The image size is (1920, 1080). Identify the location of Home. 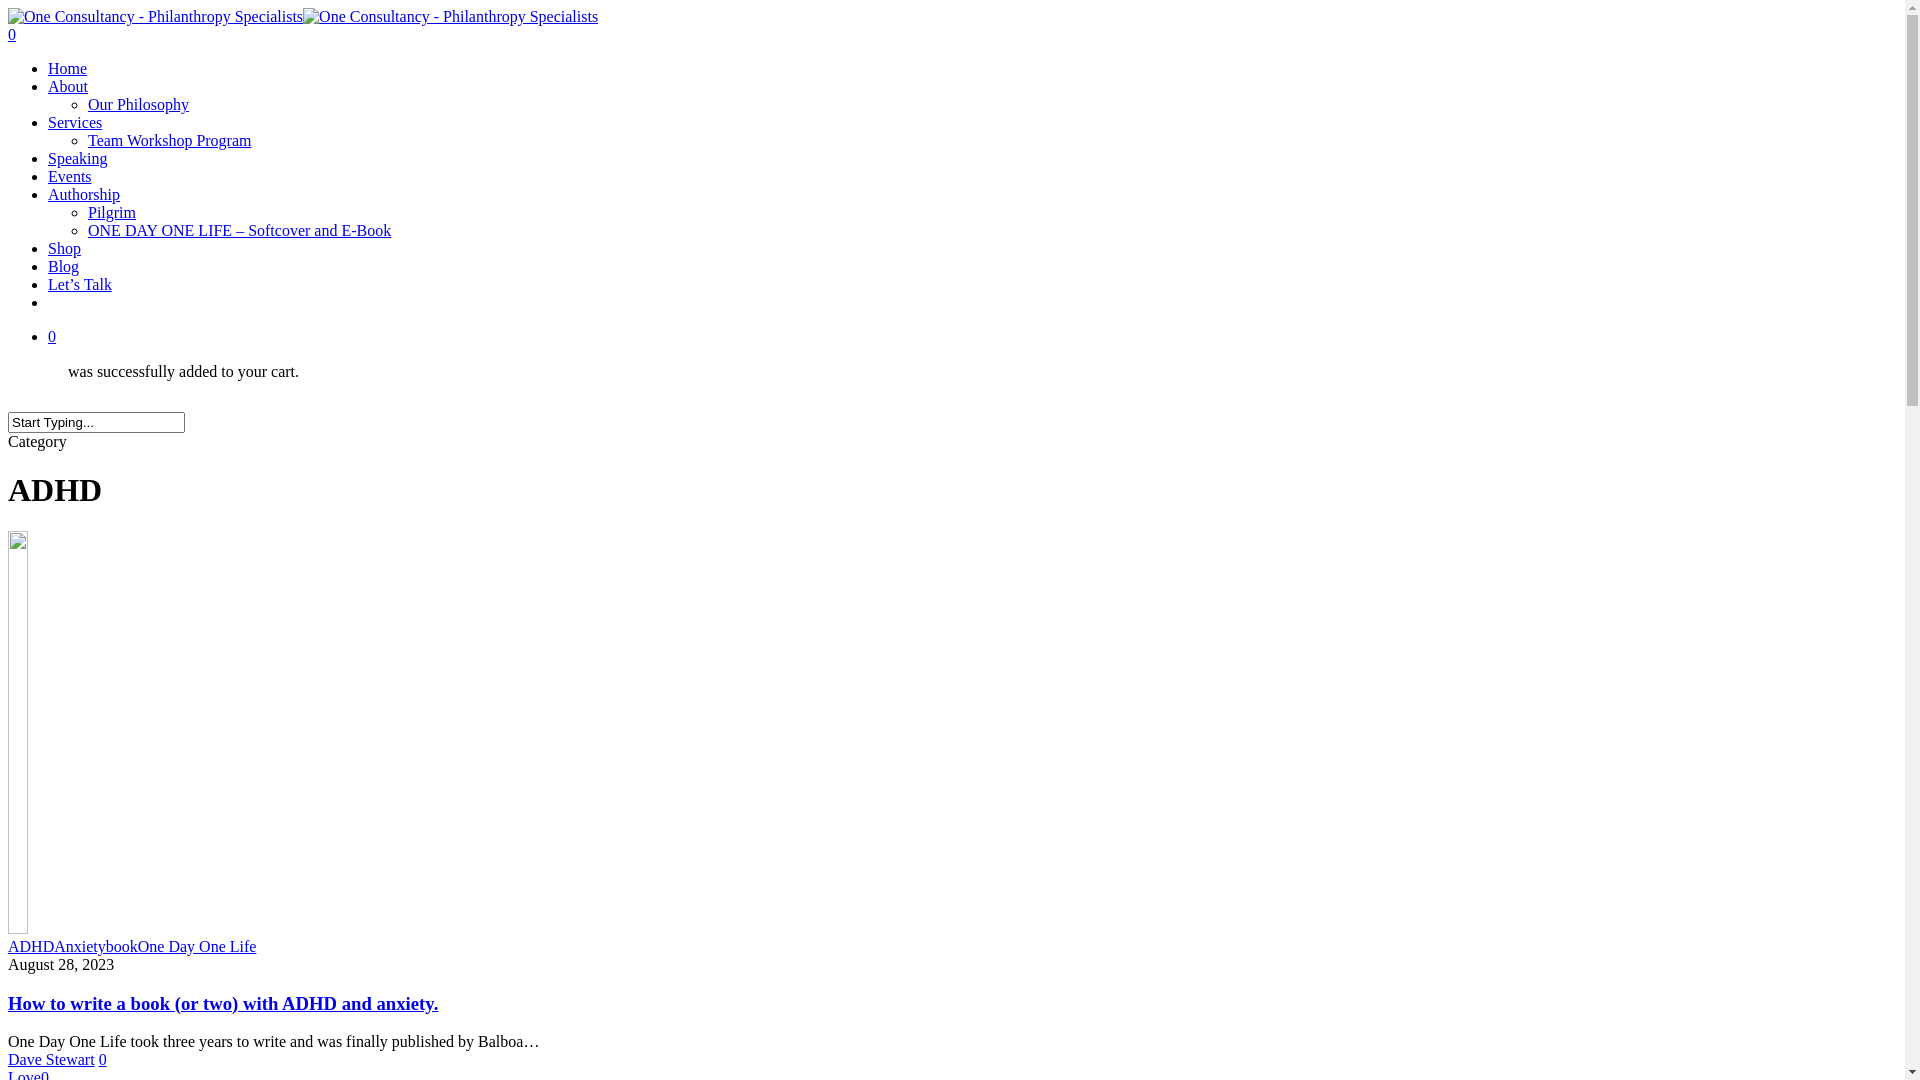
(68, 68).